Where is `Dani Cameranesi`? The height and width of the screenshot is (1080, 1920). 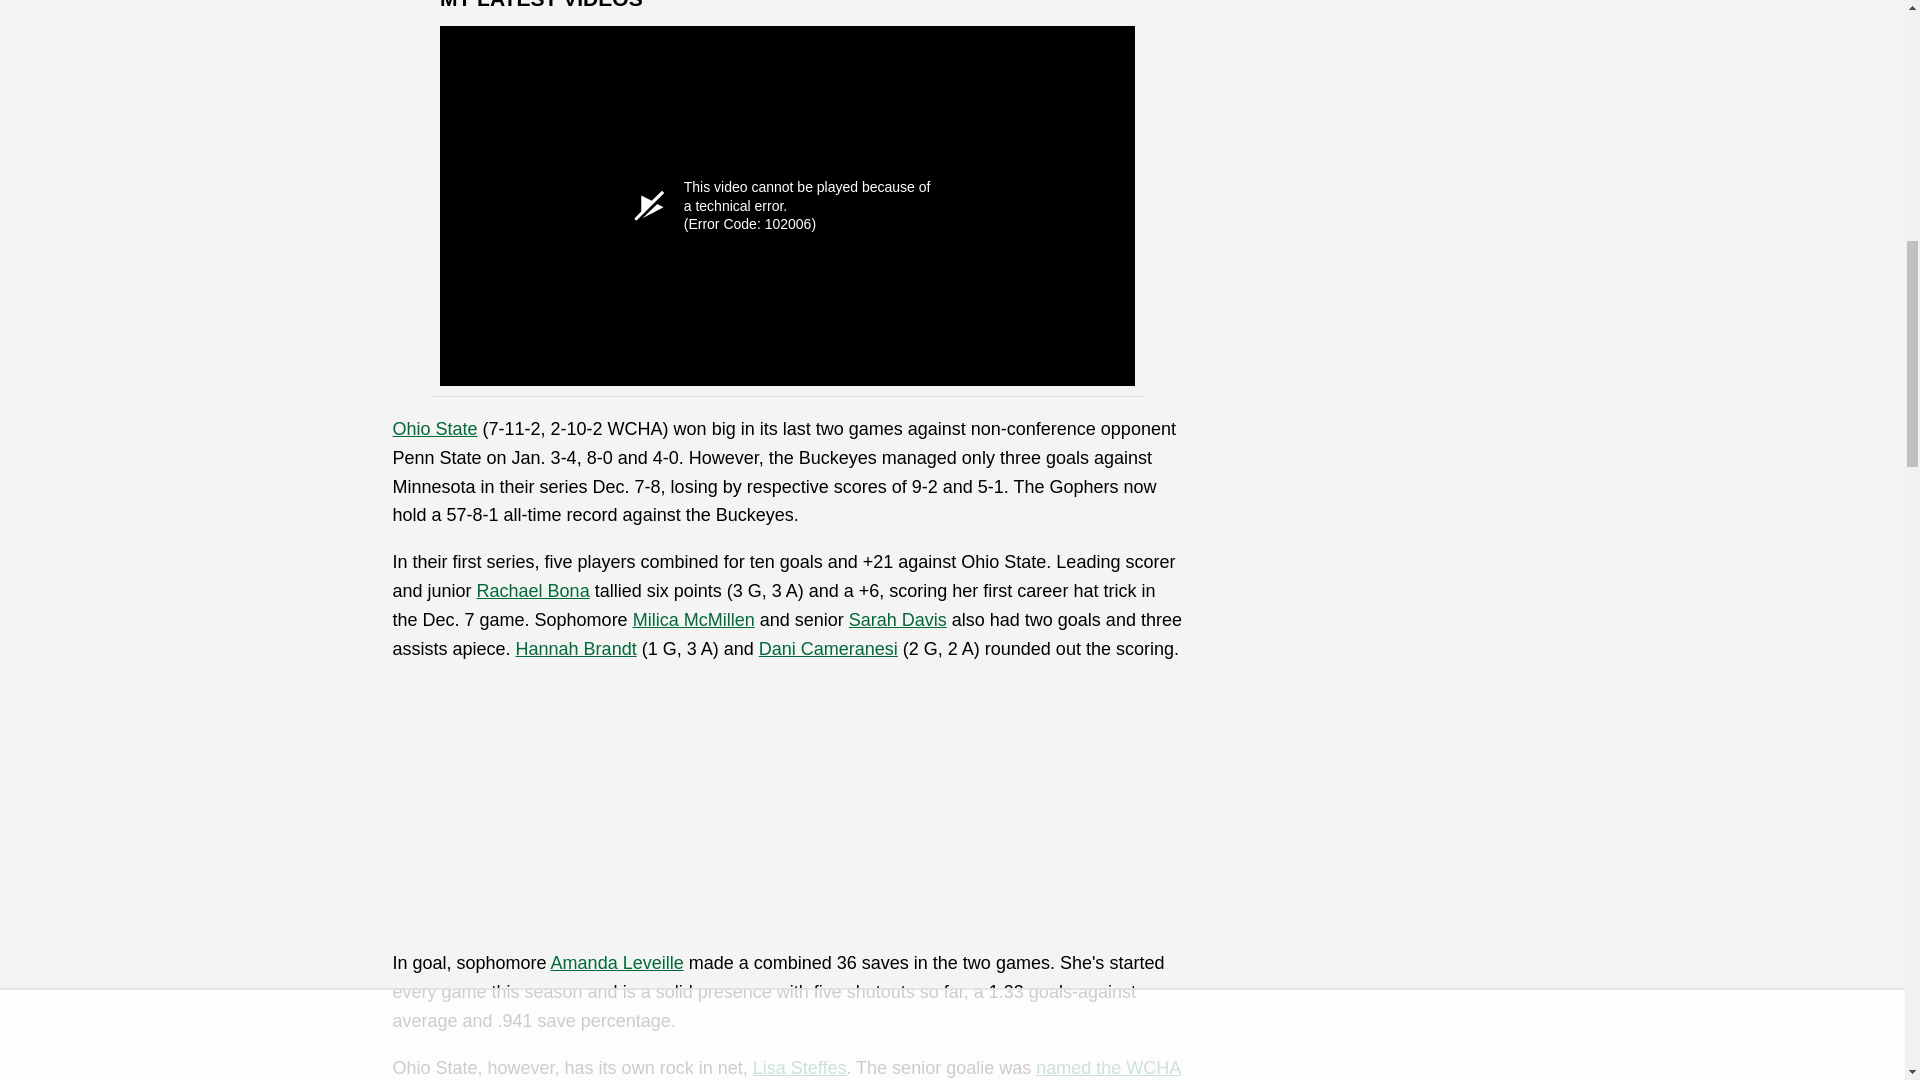 Dani Cameranesi is located at coordinates (828, 648).